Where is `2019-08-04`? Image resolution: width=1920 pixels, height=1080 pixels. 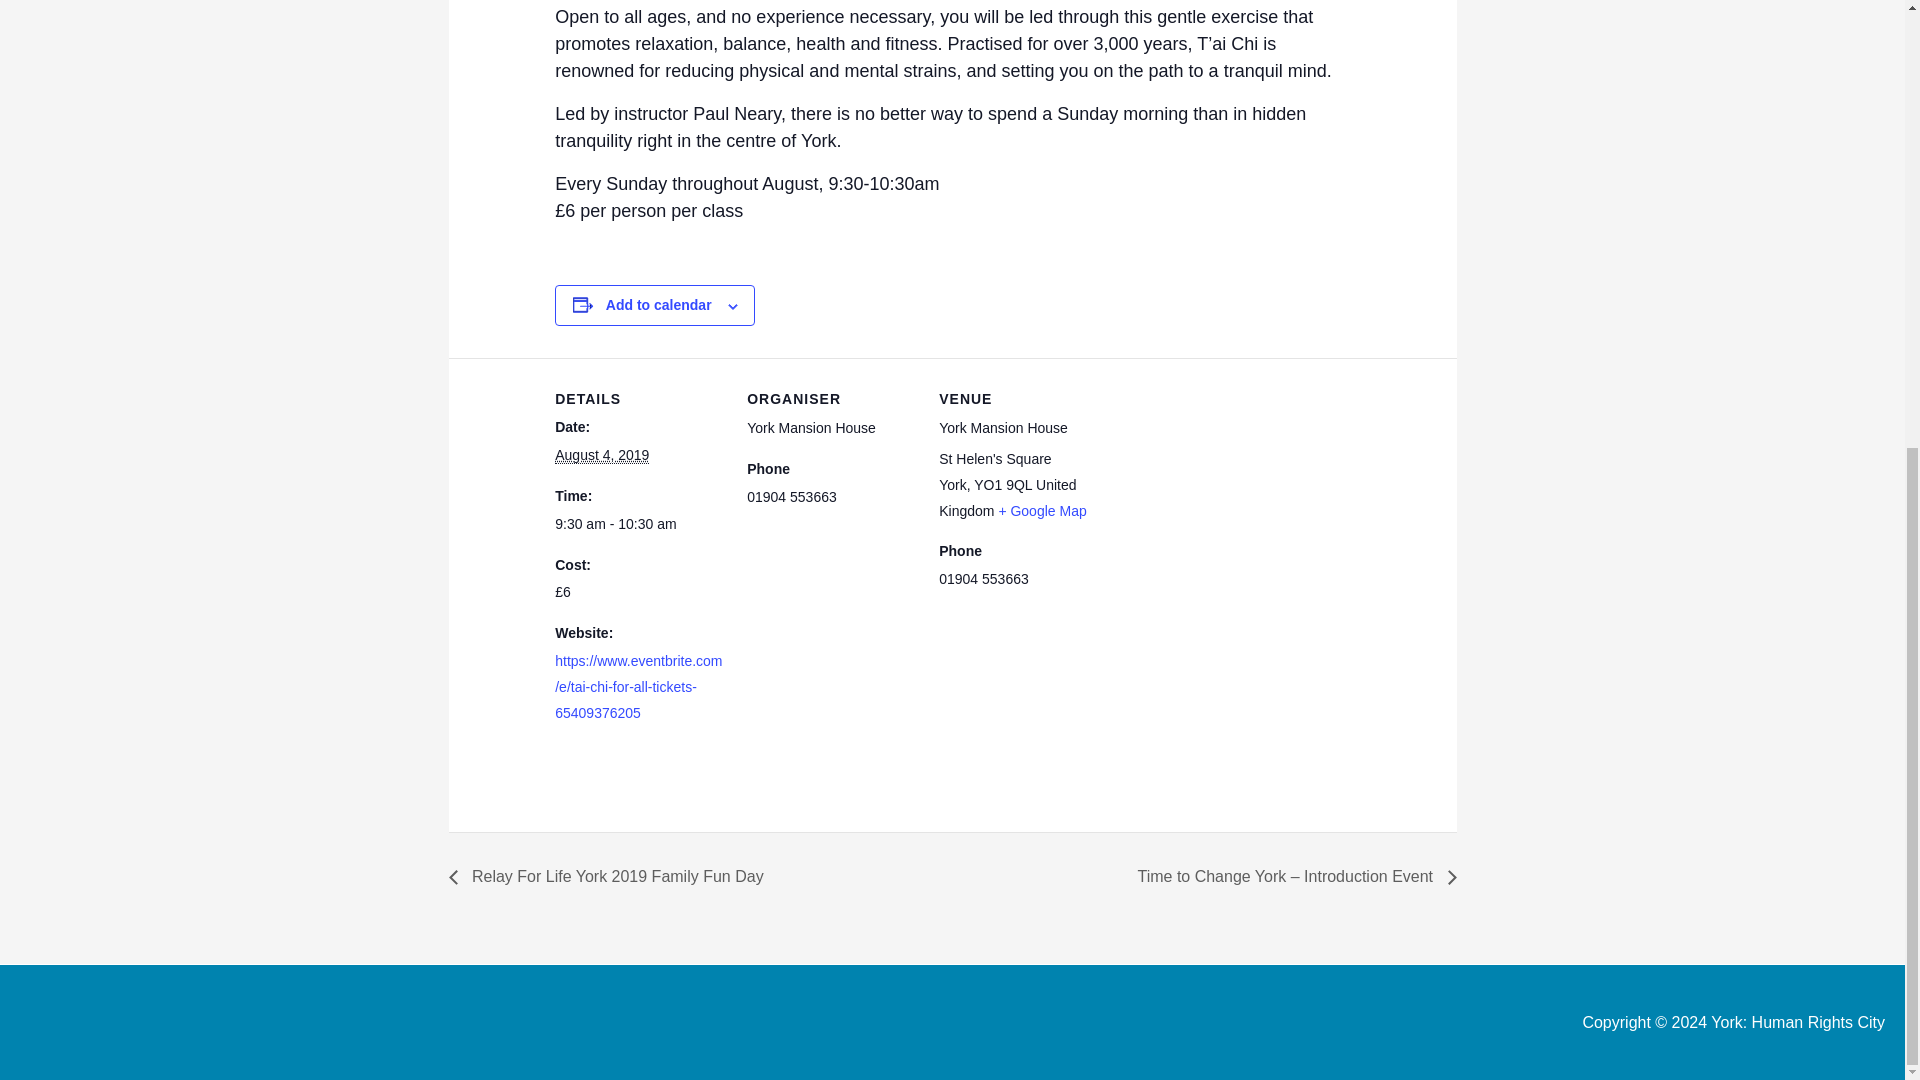
2019-08-04 is located at coordinates (601, 456).